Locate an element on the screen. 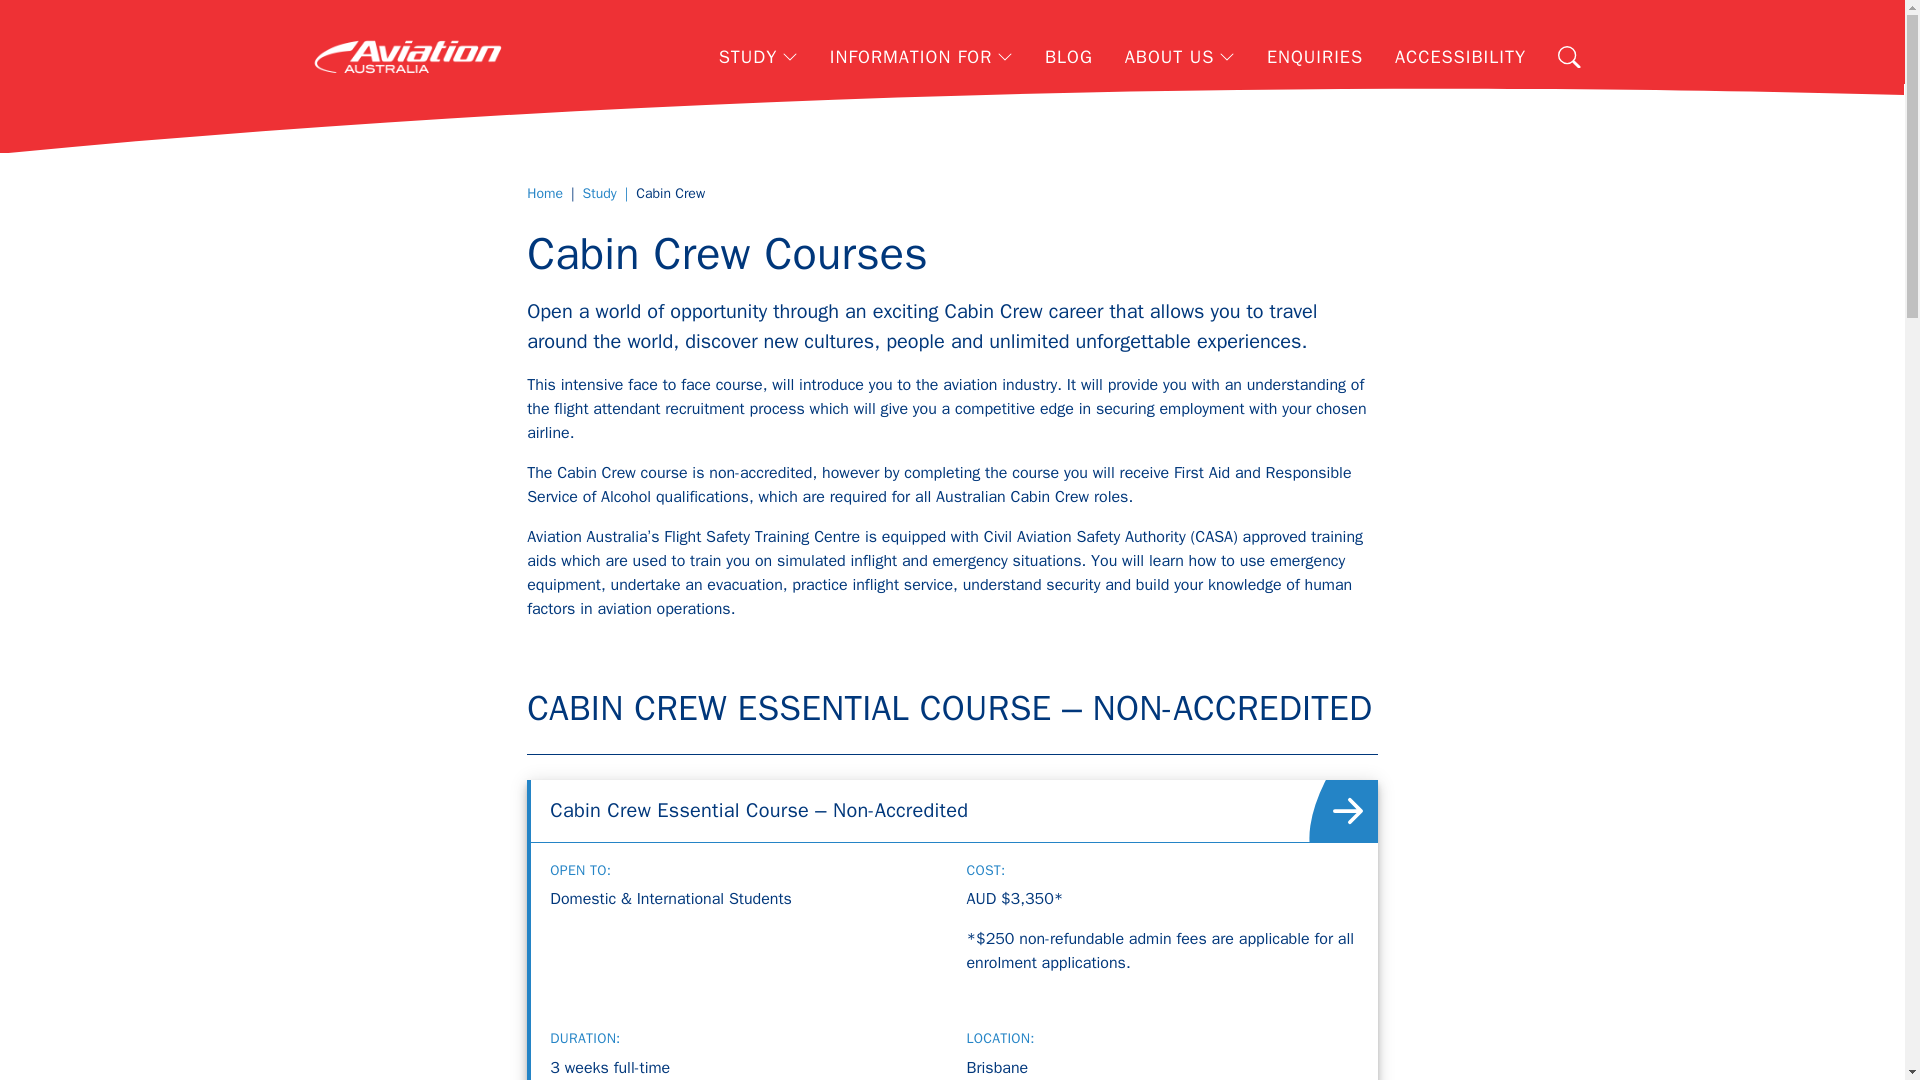  Home is located at coordinates (544, 193).